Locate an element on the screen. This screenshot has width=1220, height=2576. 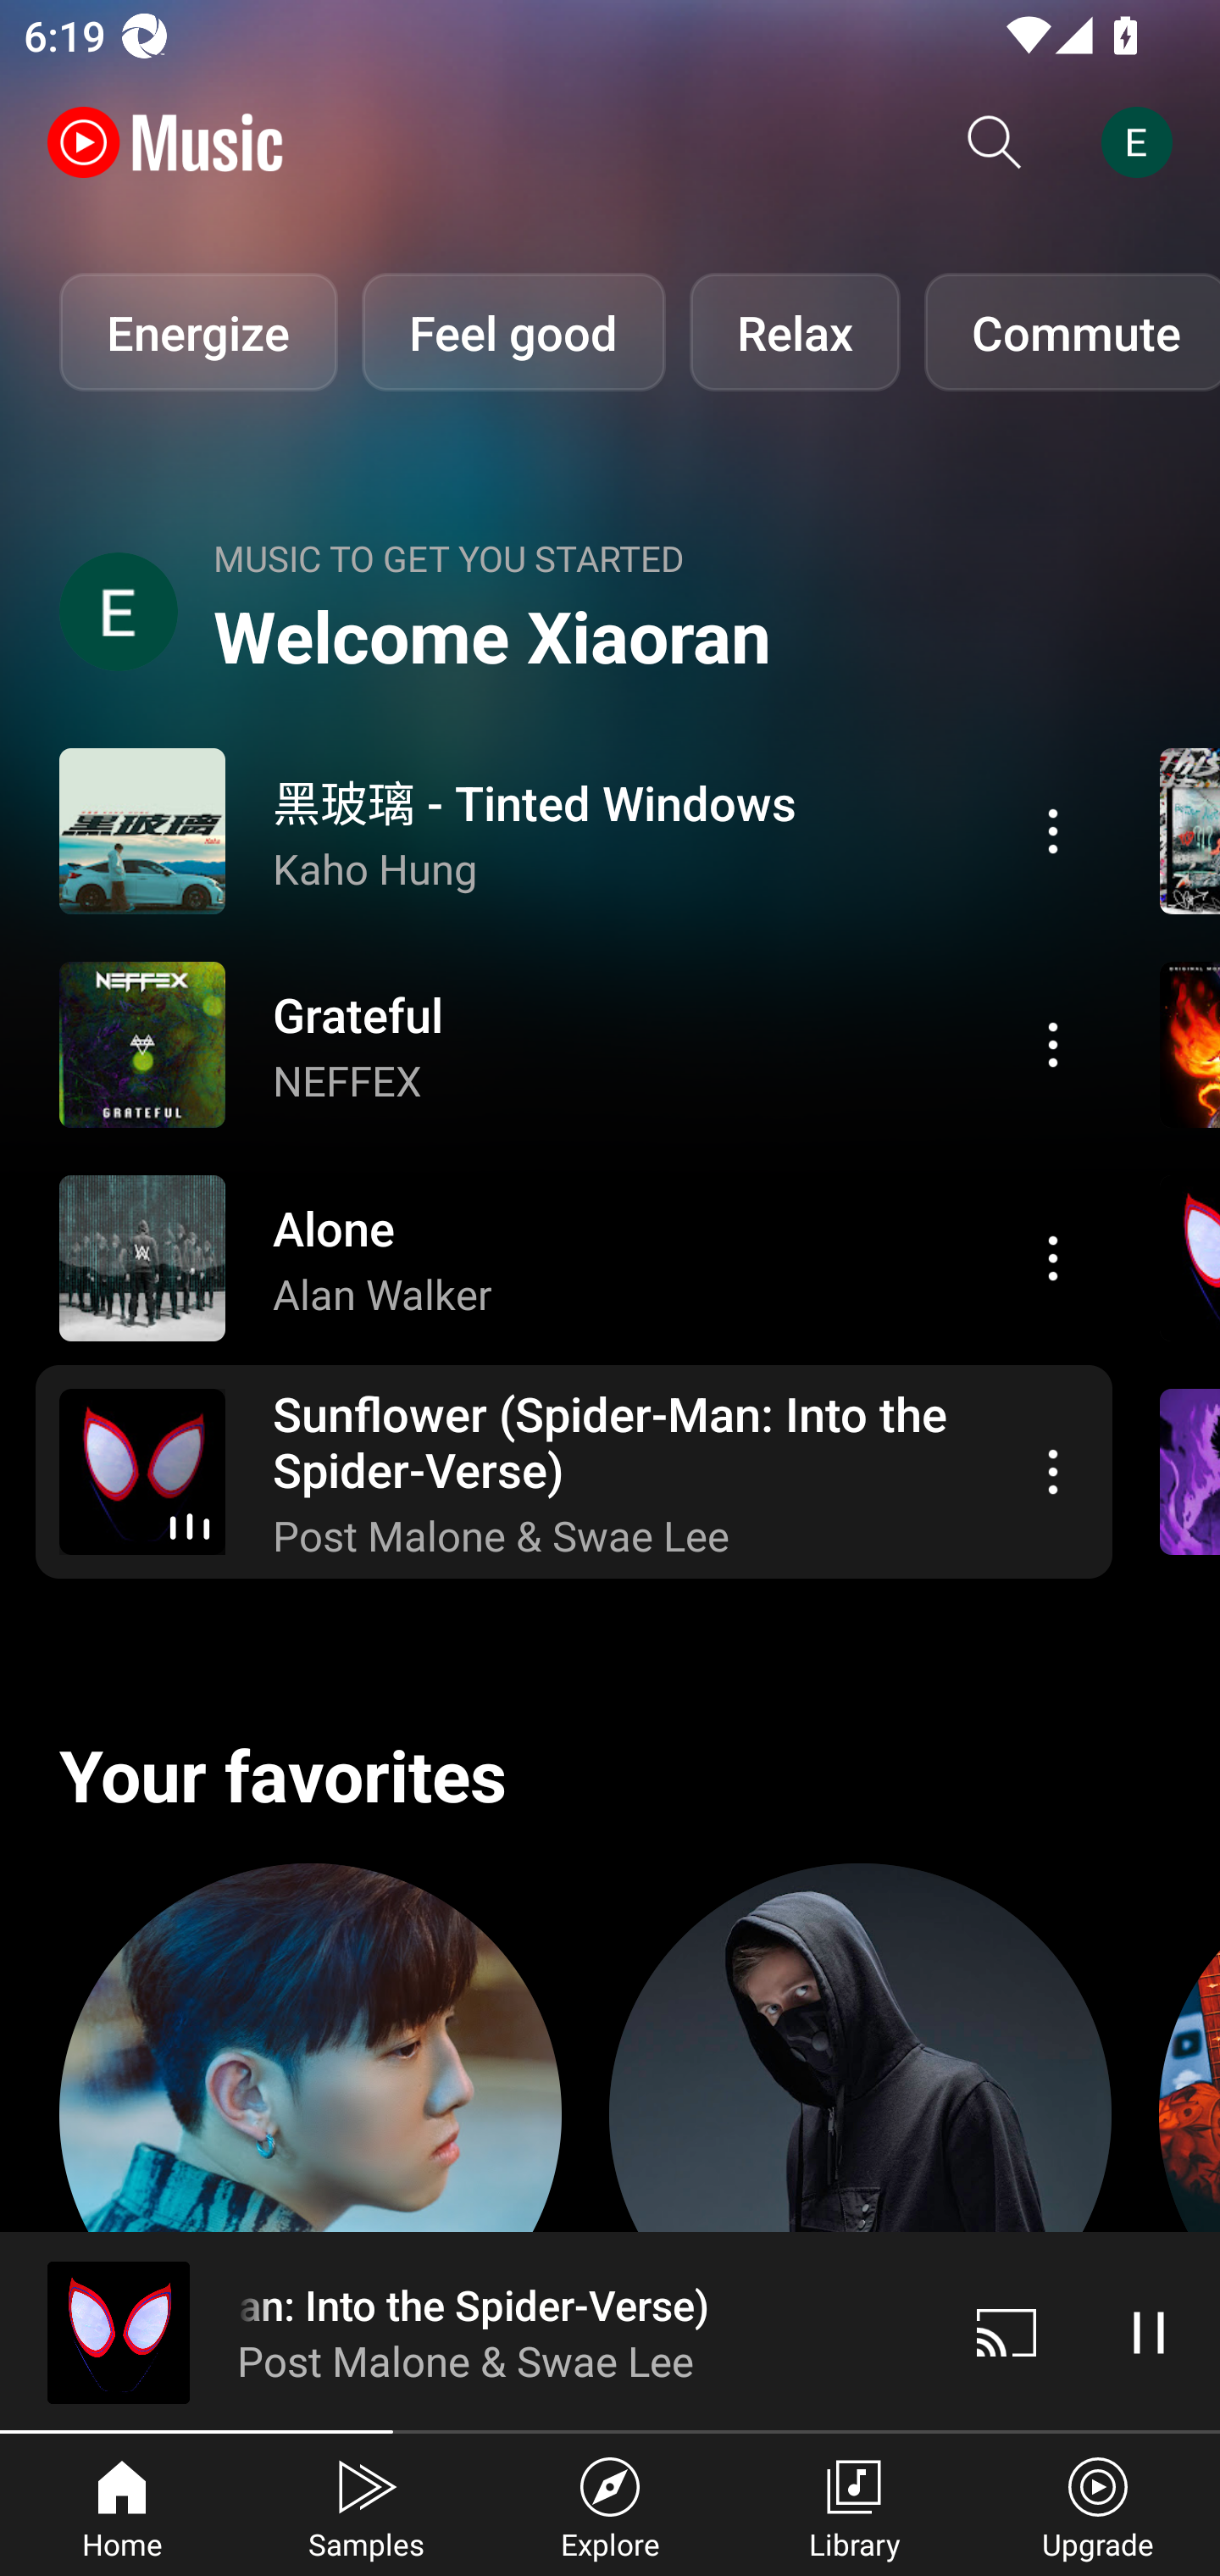
Action menu is located at coordinates (574, 1257).